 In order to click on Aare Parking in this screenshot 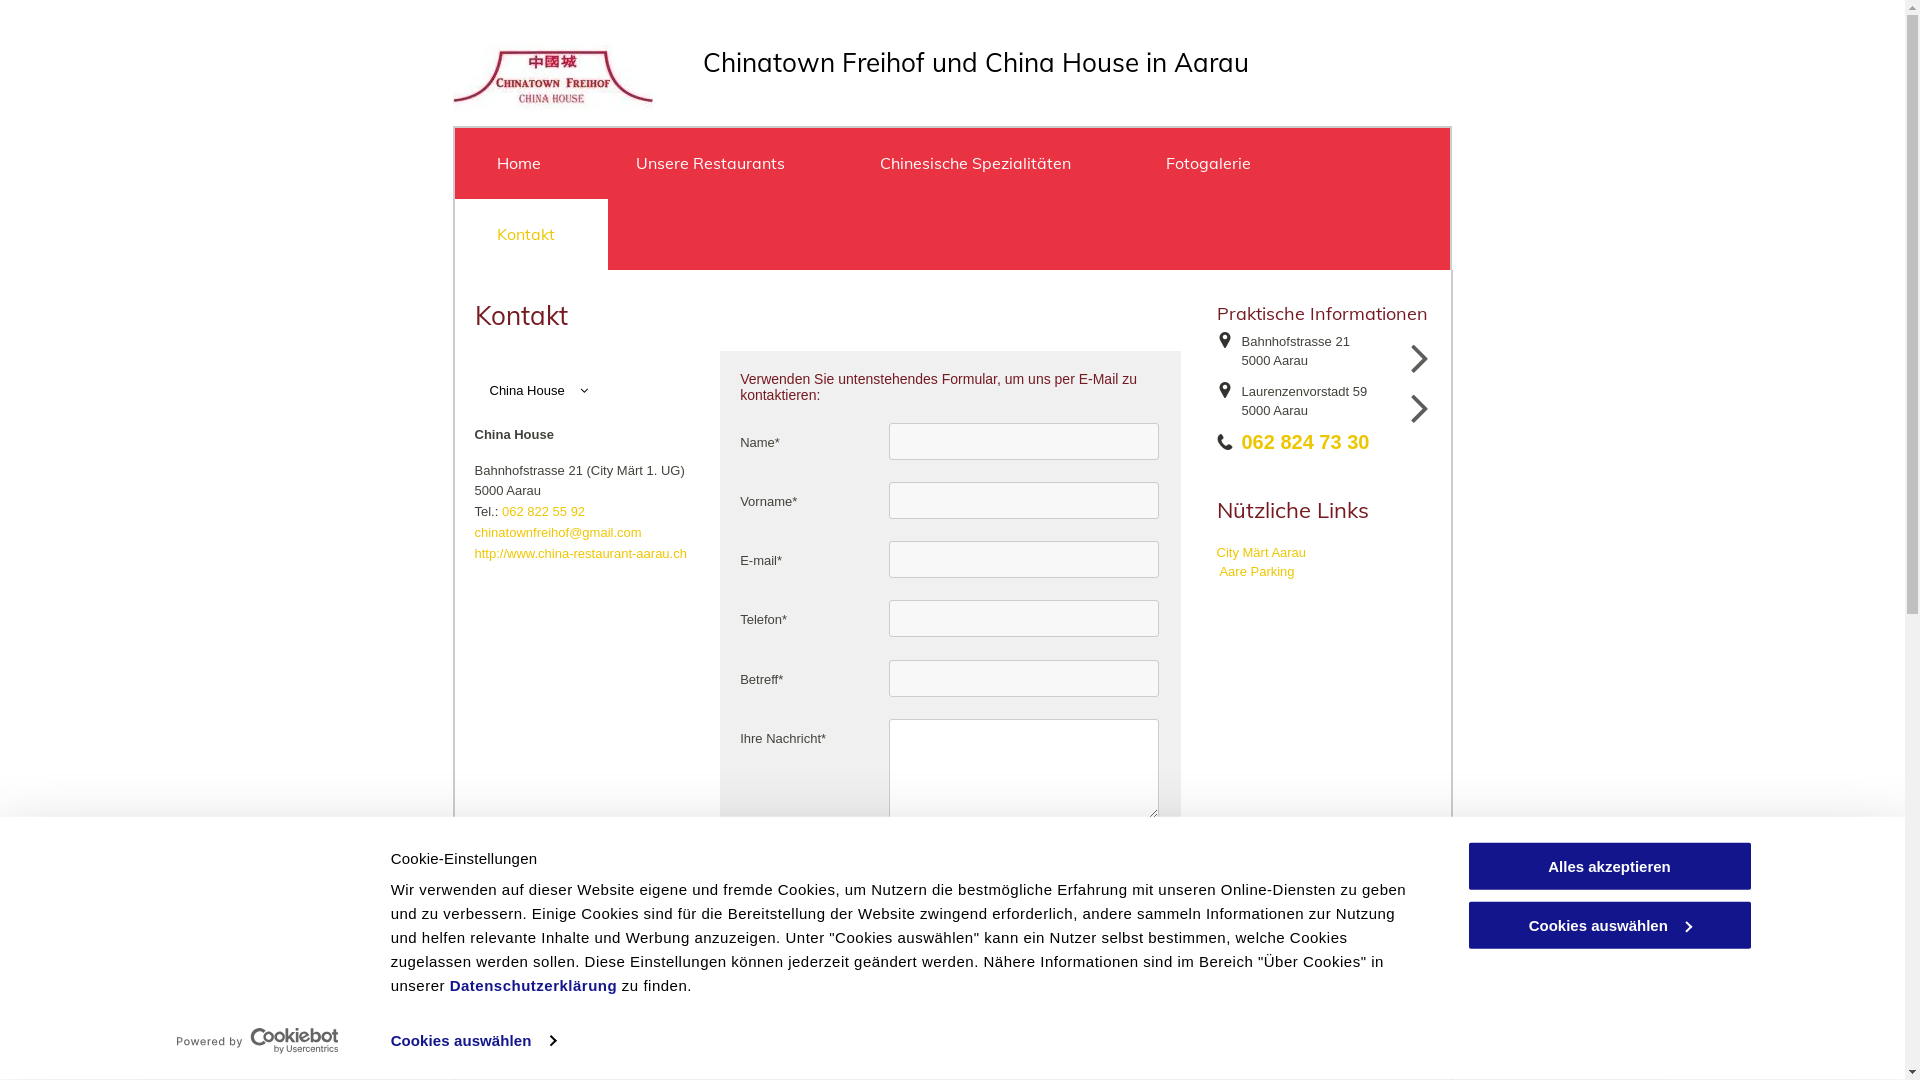, I will do `click(1256, 572)`.